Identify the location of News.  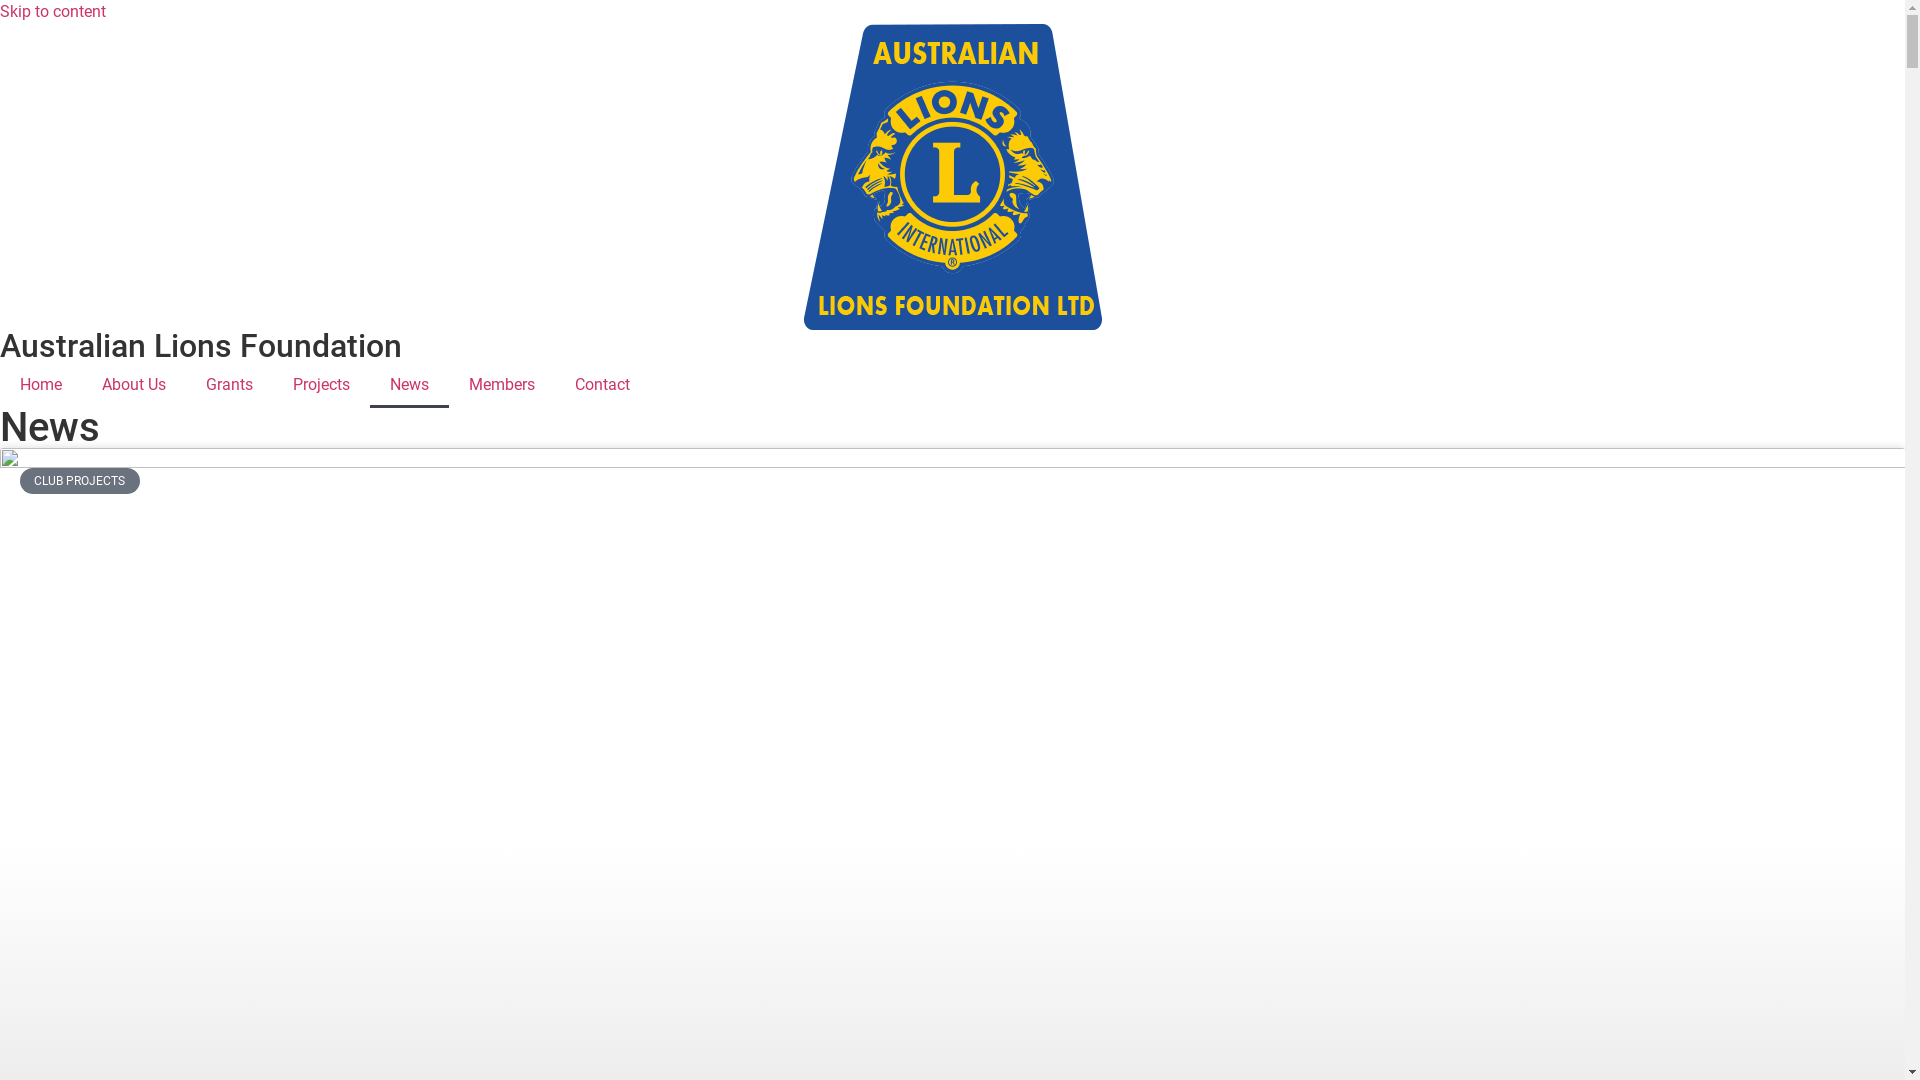
(410, 385).